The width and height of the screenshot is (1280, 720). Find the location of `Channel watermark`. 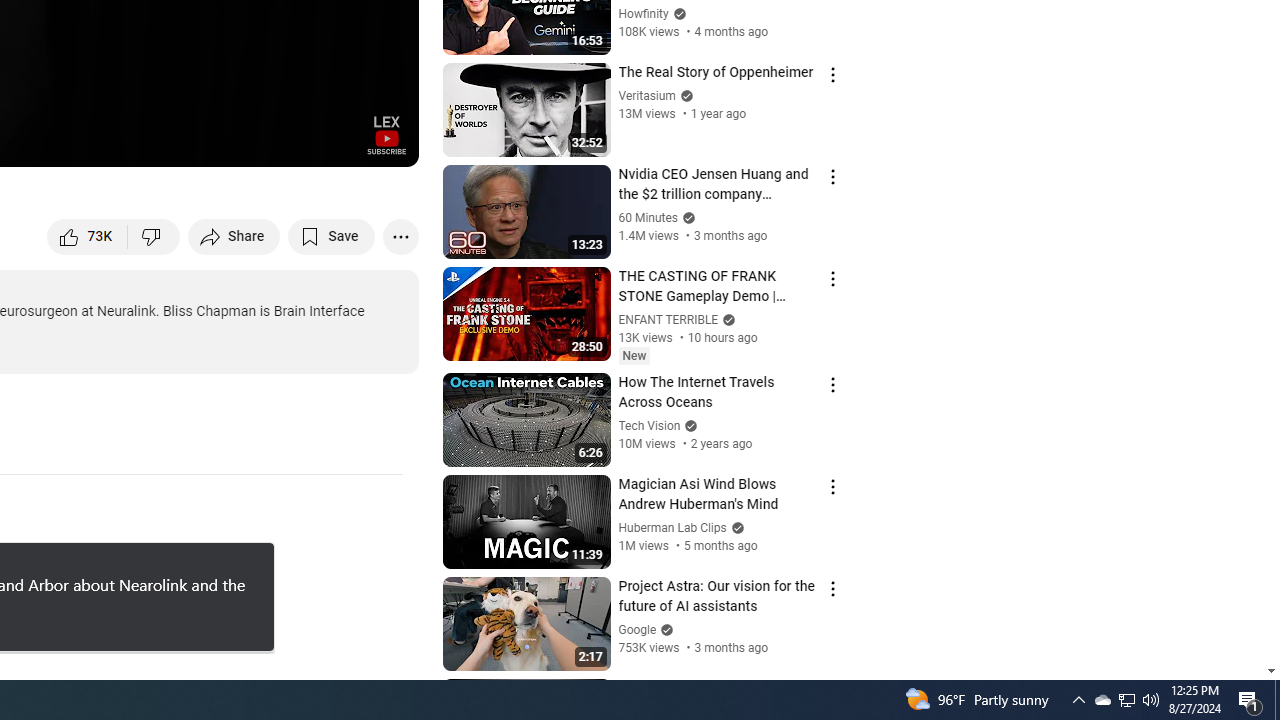

Channel watermark is located at coordinates (386, 134).